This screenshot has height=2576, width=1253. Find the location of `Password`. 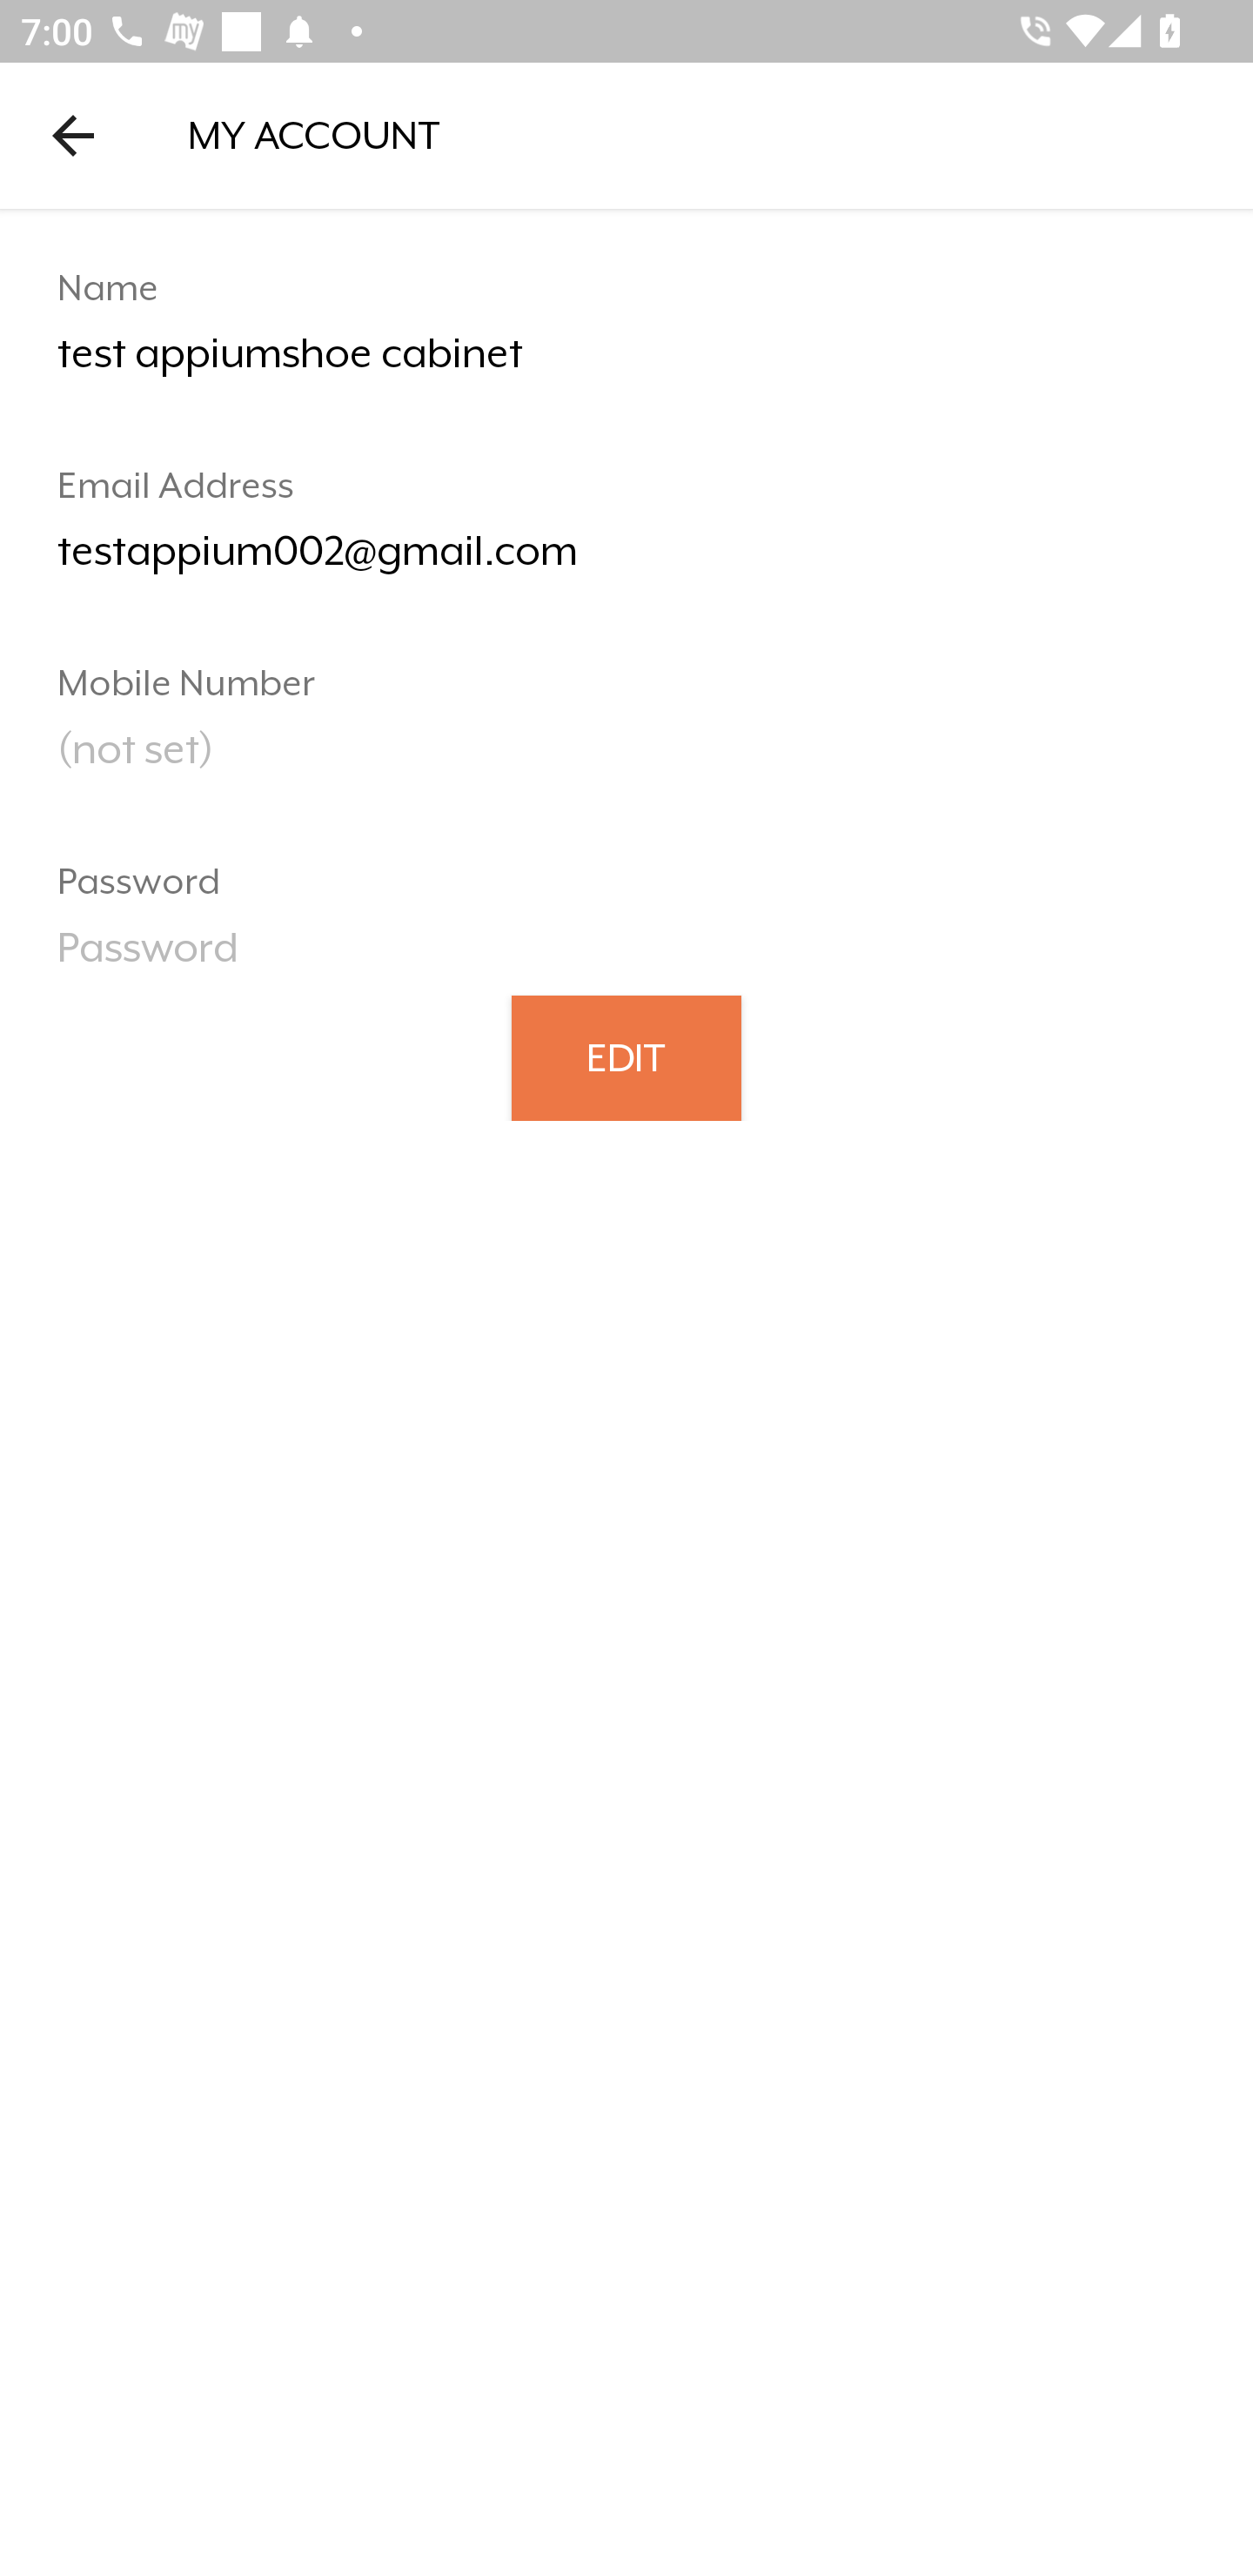

Password is located at coordinates (626, 957).